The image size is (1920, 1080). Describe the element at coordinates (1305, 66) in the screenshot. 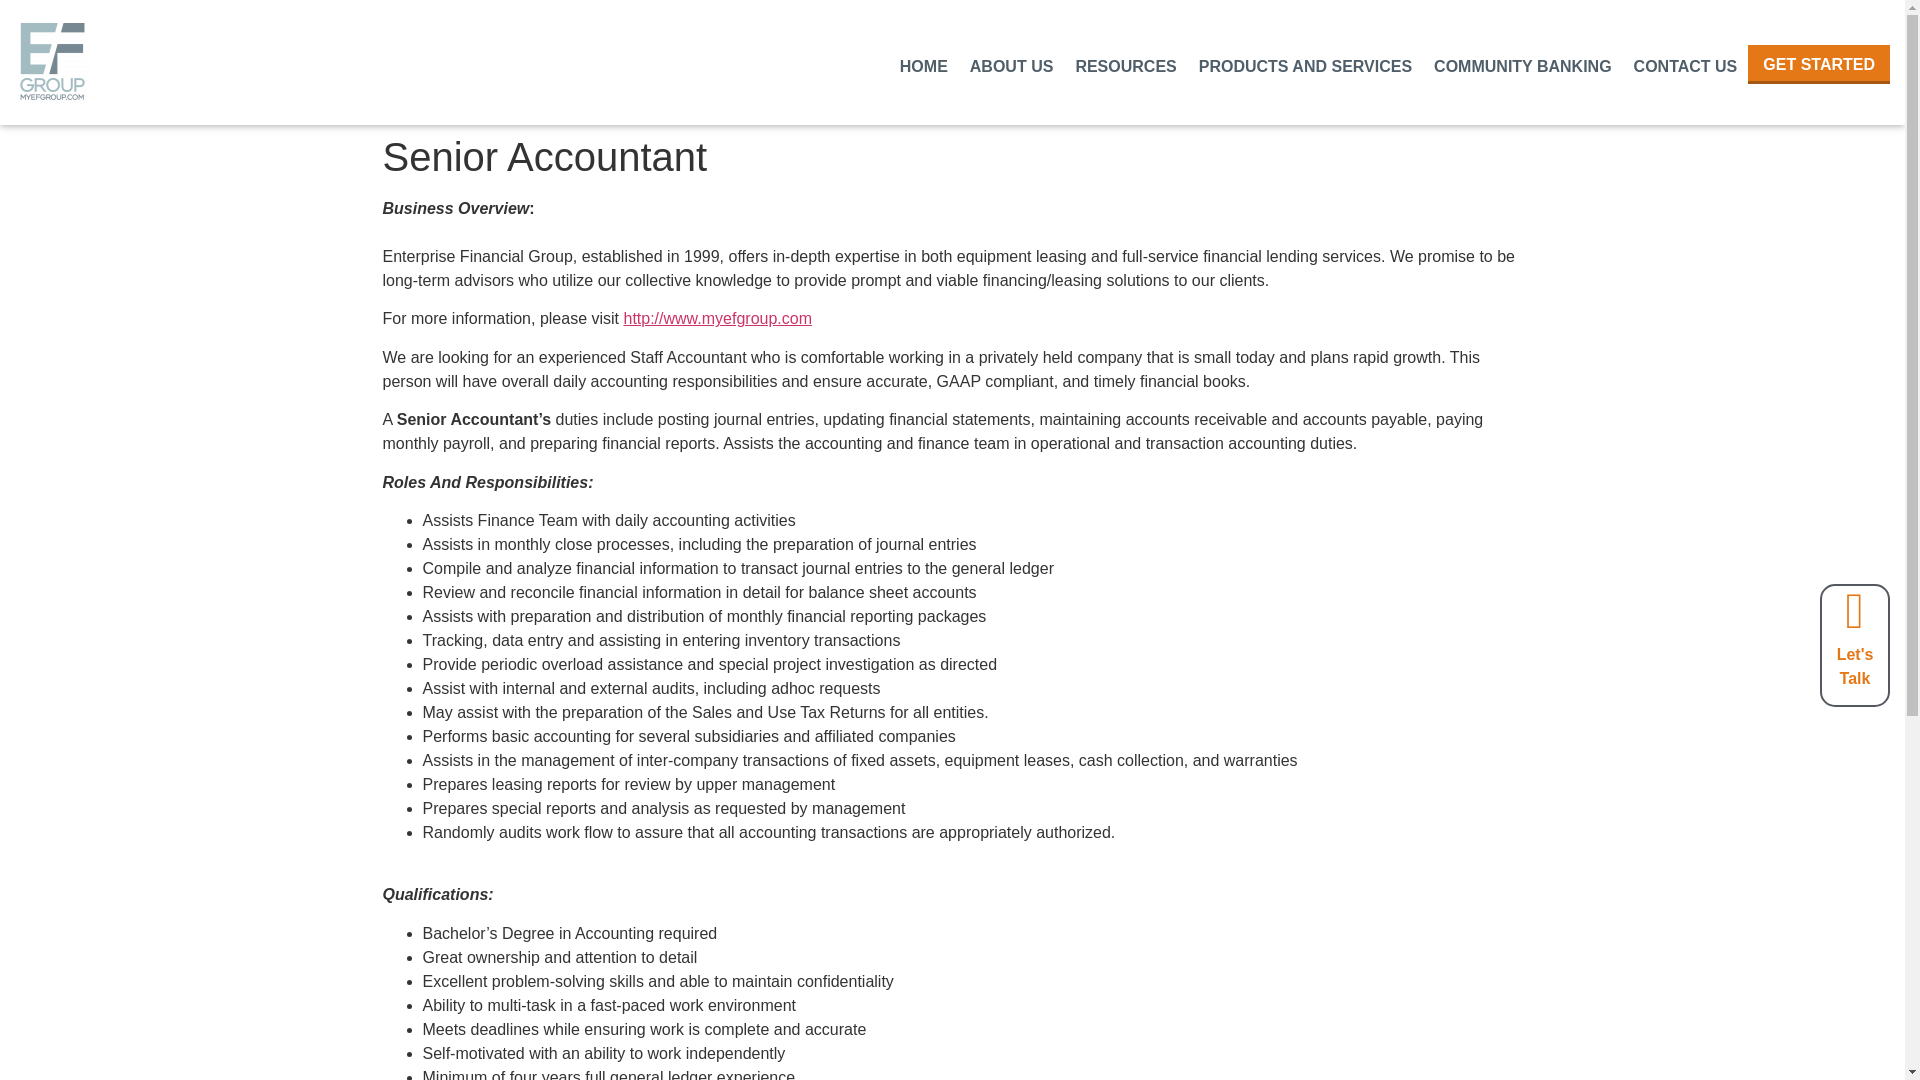

I see `PRODUCTS AND SERVICES` at that location.